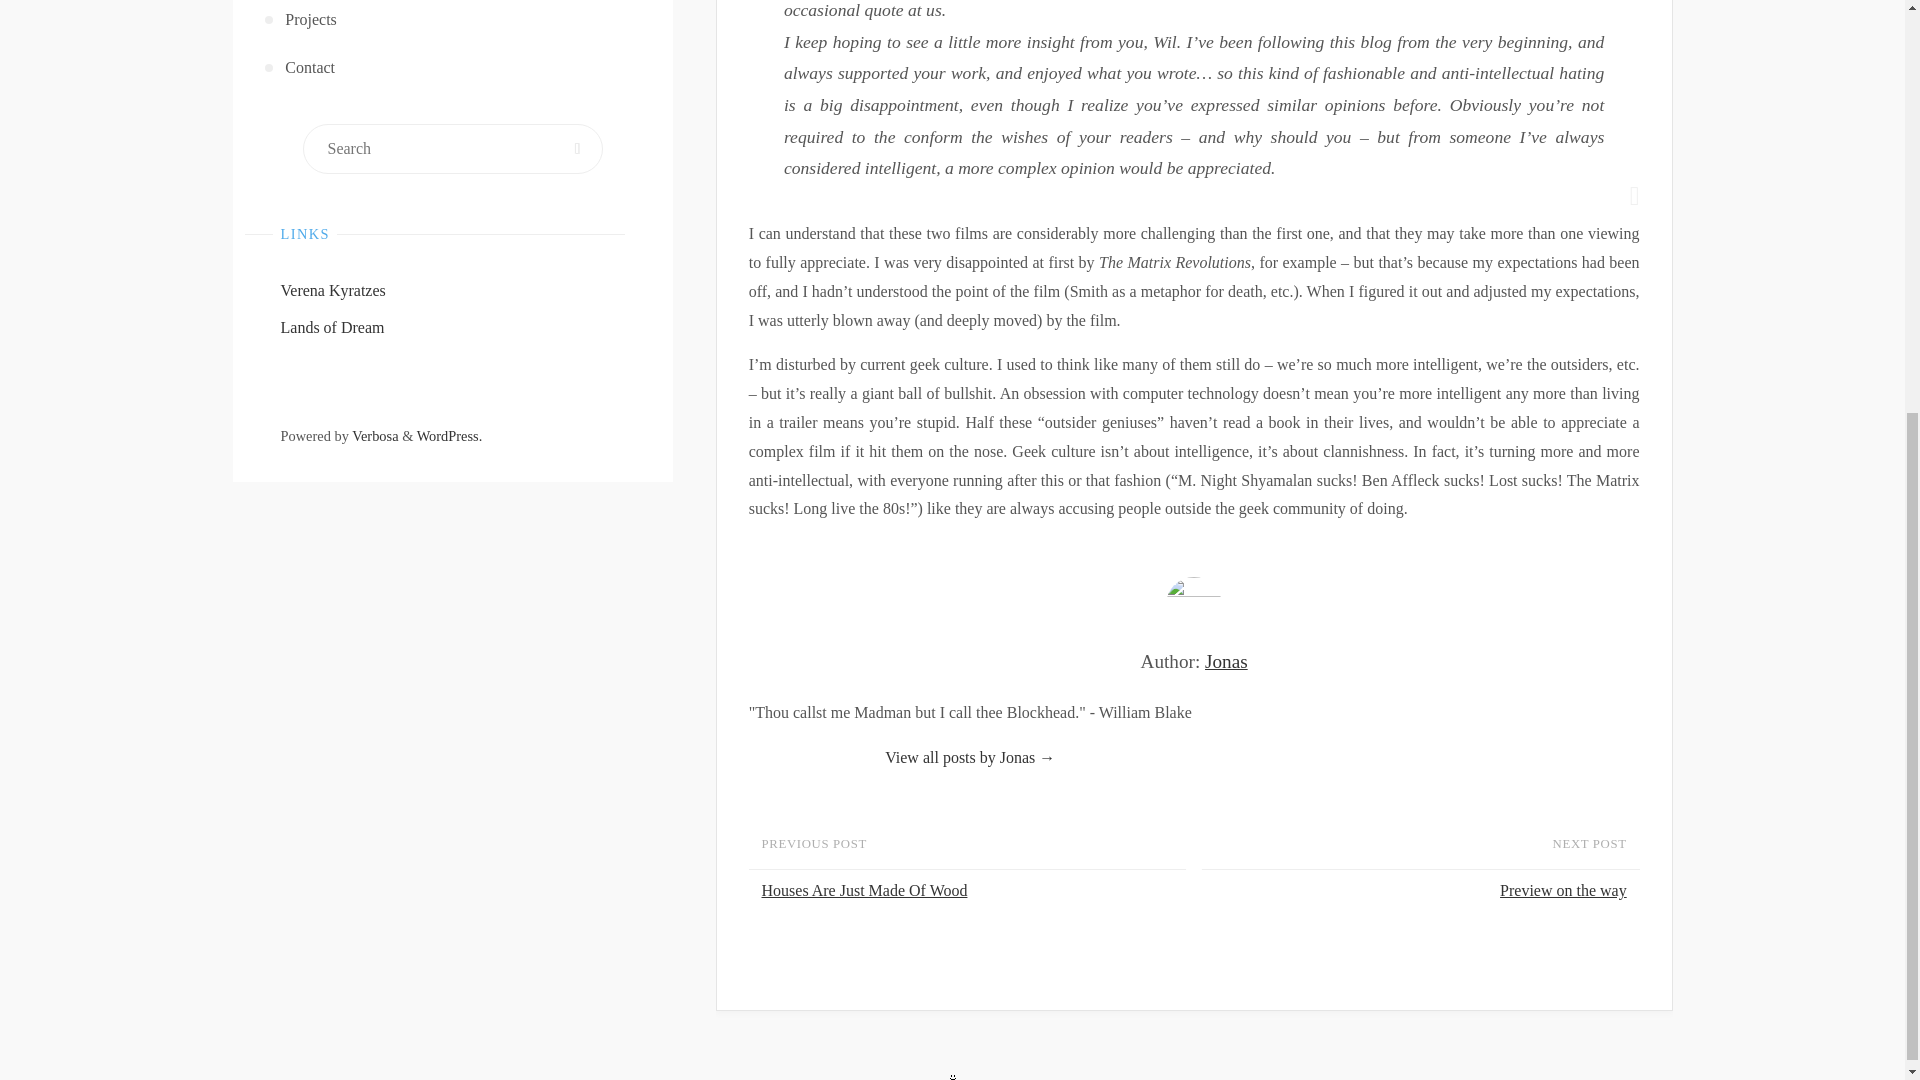 This screenshot has height=1080, width=1920. I want to click on Lands of Dream, so click(332, 326).